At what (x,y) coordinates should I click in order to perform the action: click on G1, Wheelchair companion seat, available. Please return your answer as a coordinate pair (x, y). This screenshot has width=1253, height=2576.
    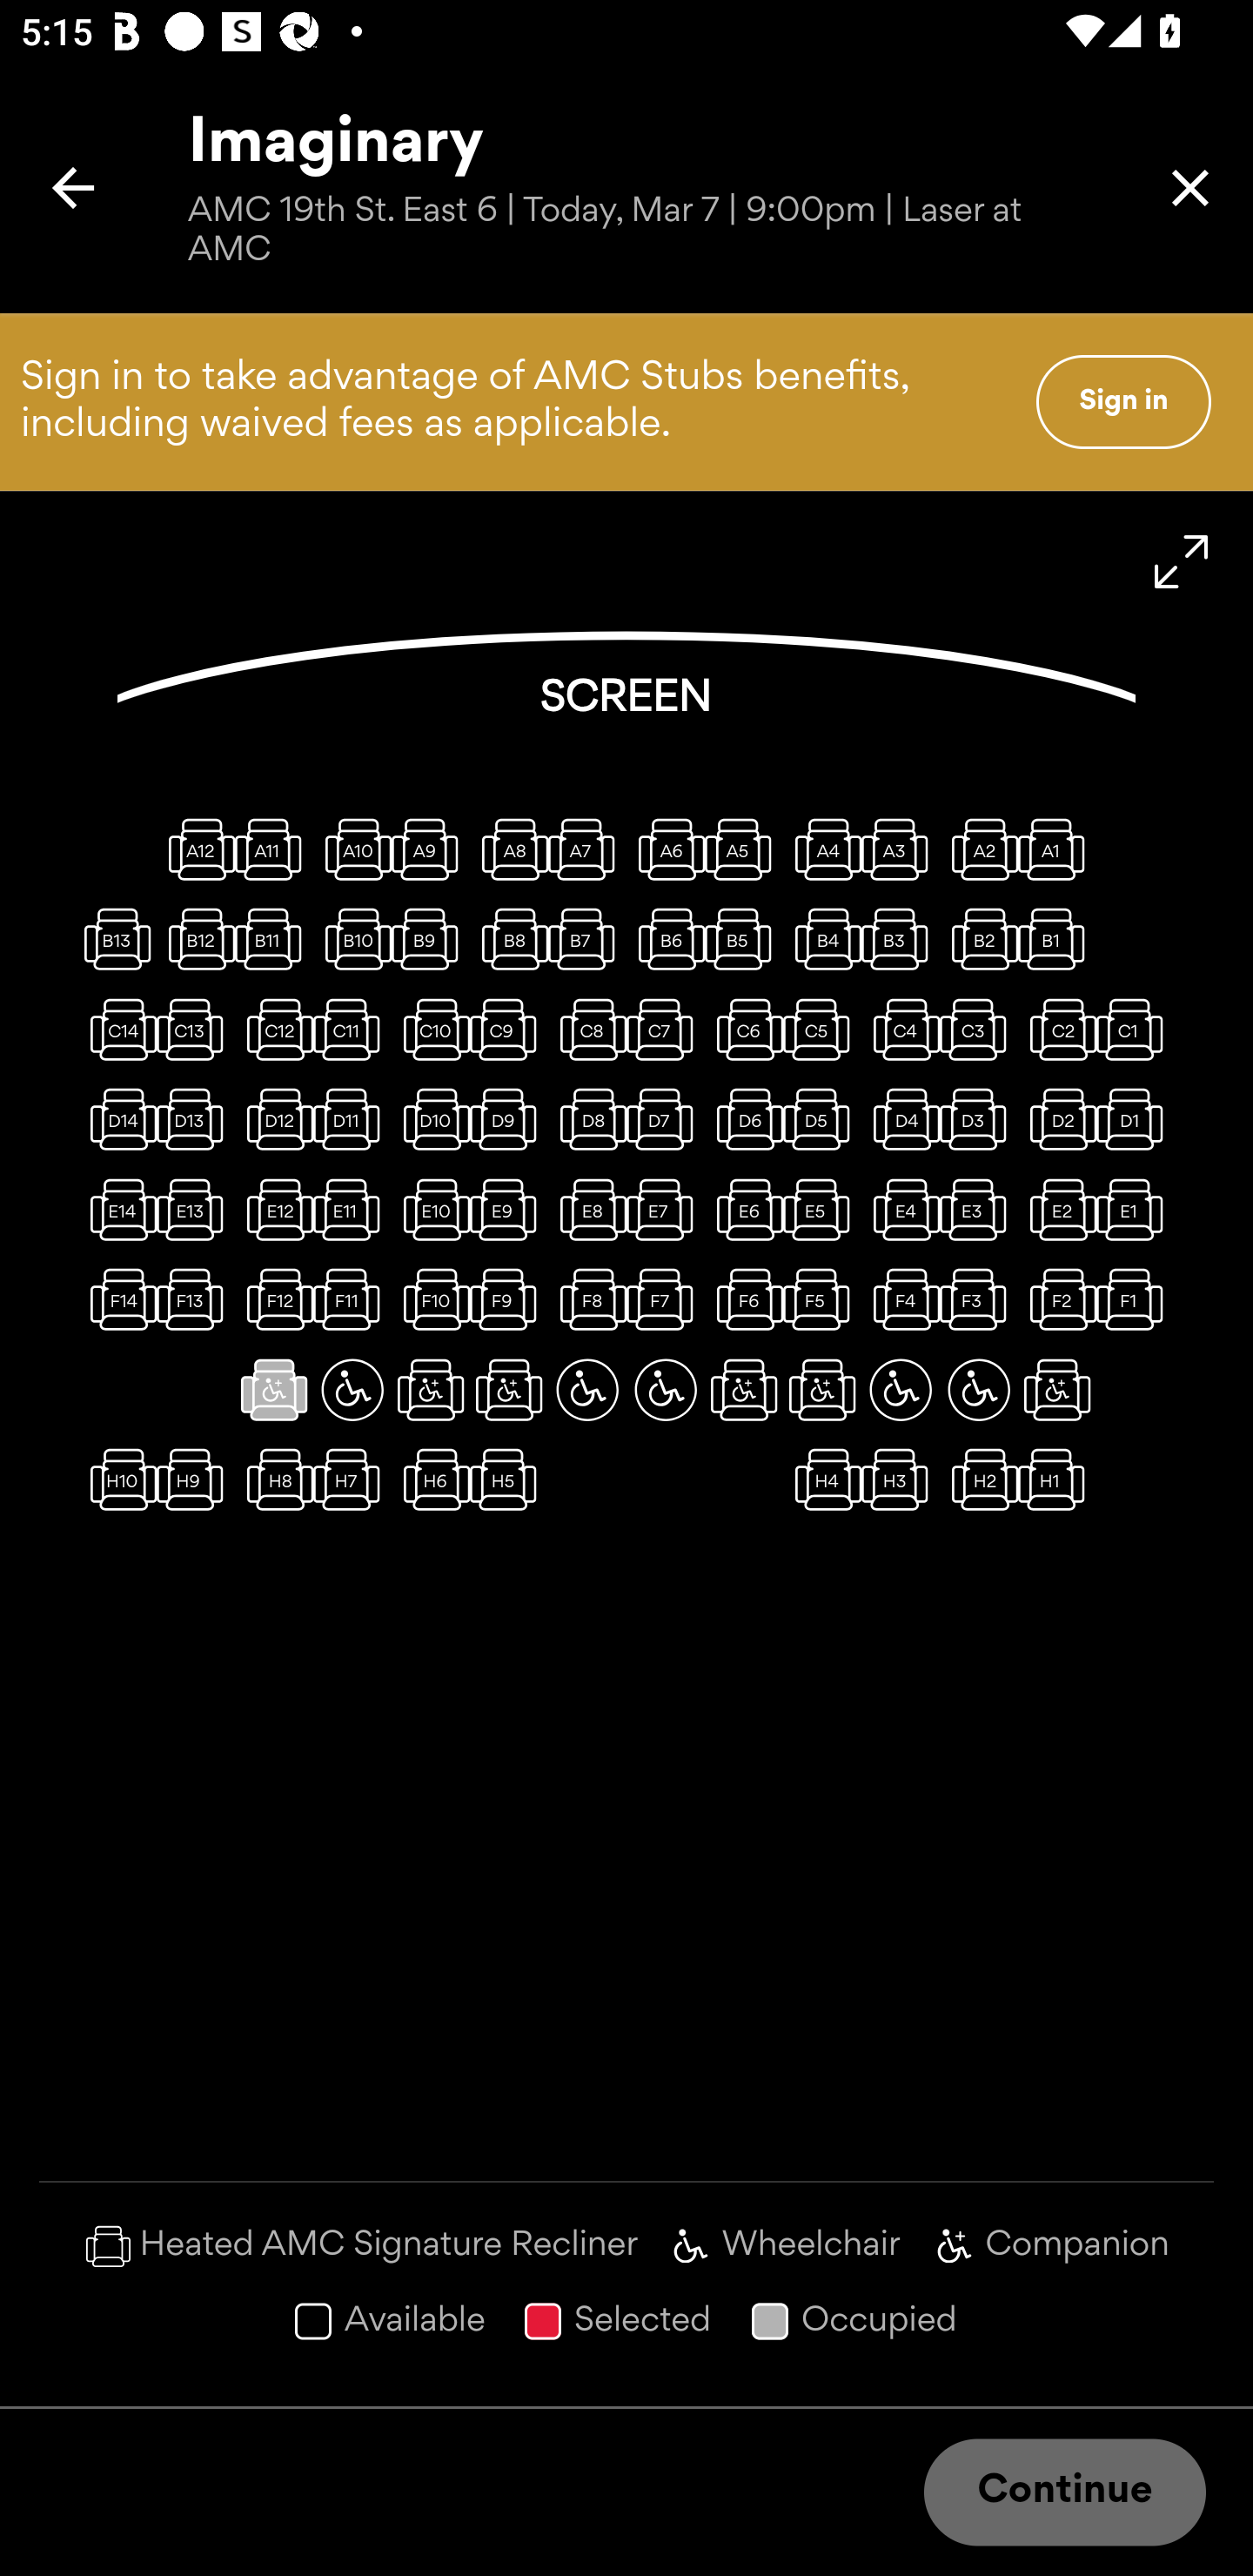
    Looking at the image, I should click on (1056, 1389).